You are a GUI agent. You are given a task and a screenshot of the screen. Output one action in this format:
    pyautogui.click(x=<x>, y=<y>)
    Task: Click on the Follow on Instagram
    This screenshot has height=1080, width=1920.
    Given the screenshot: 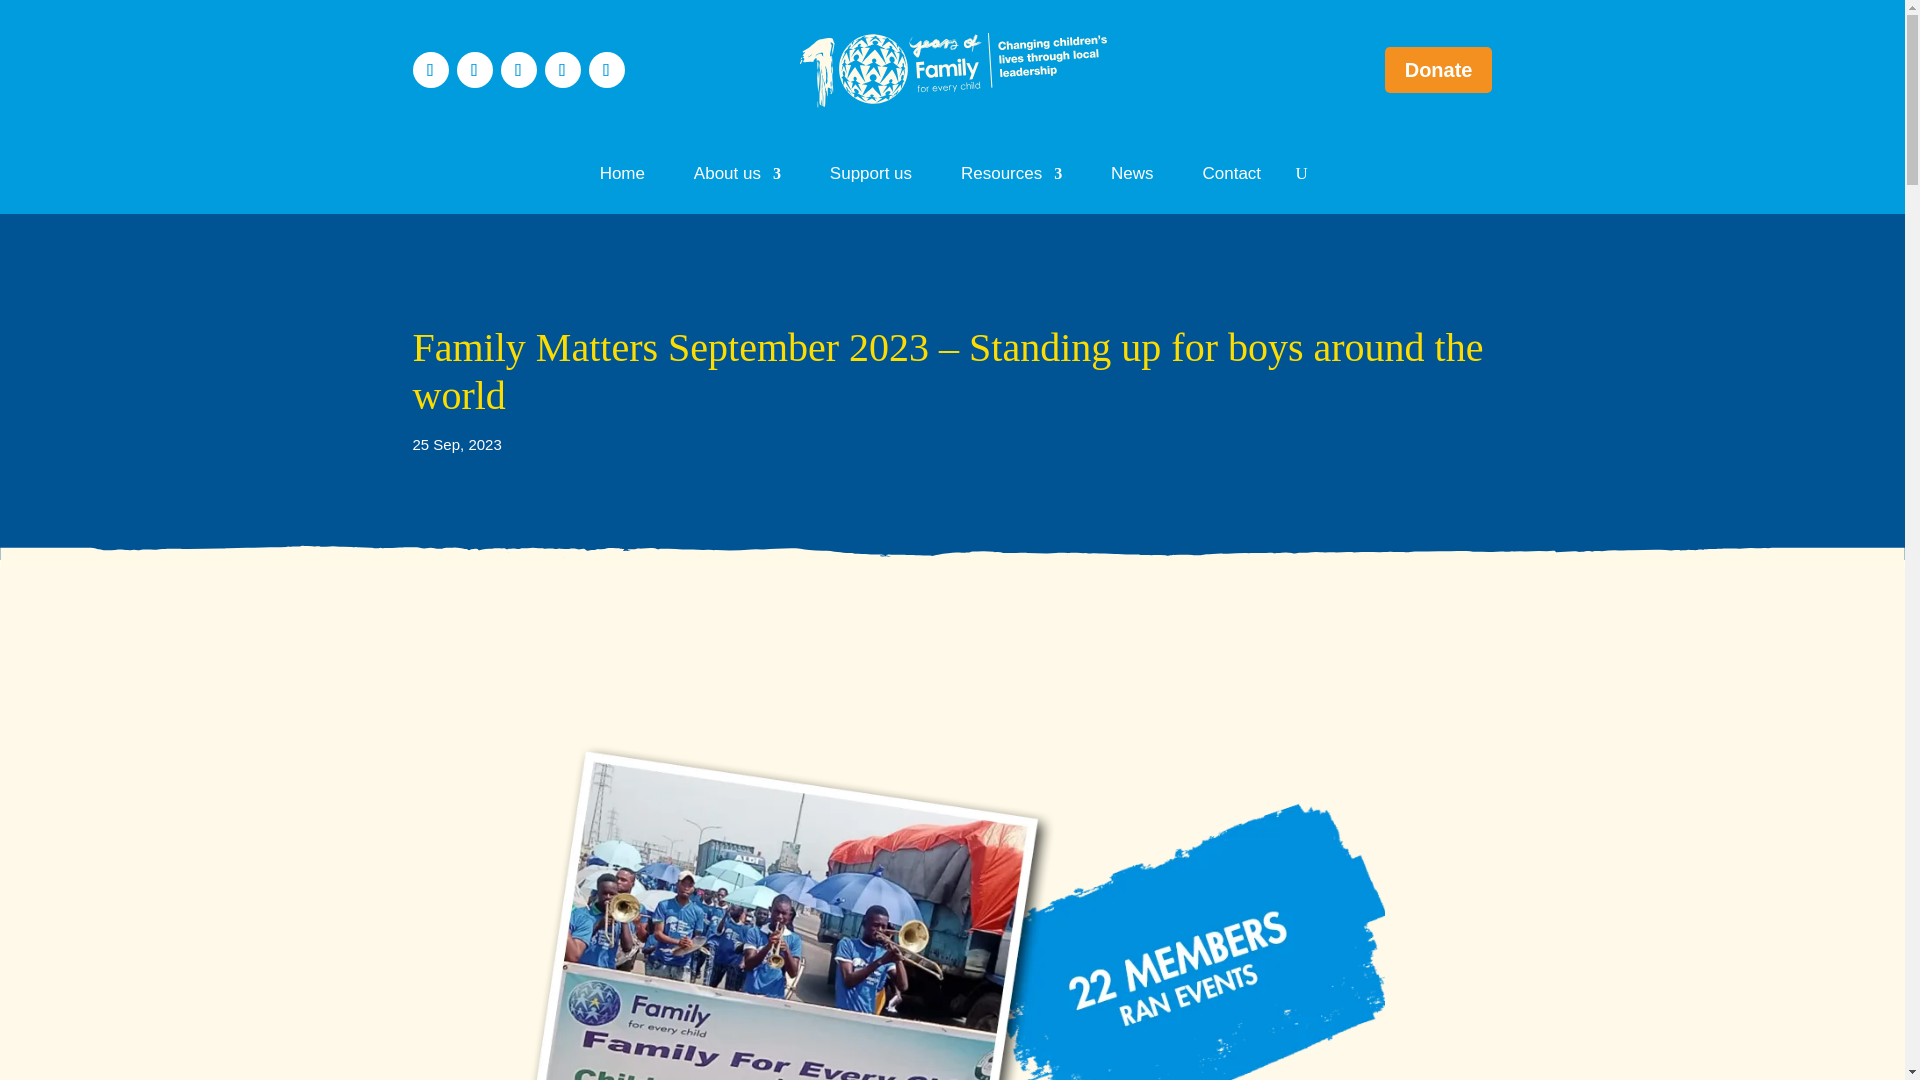 What is the action you would take?
    pyautogui.click(x=563, y=69)
    